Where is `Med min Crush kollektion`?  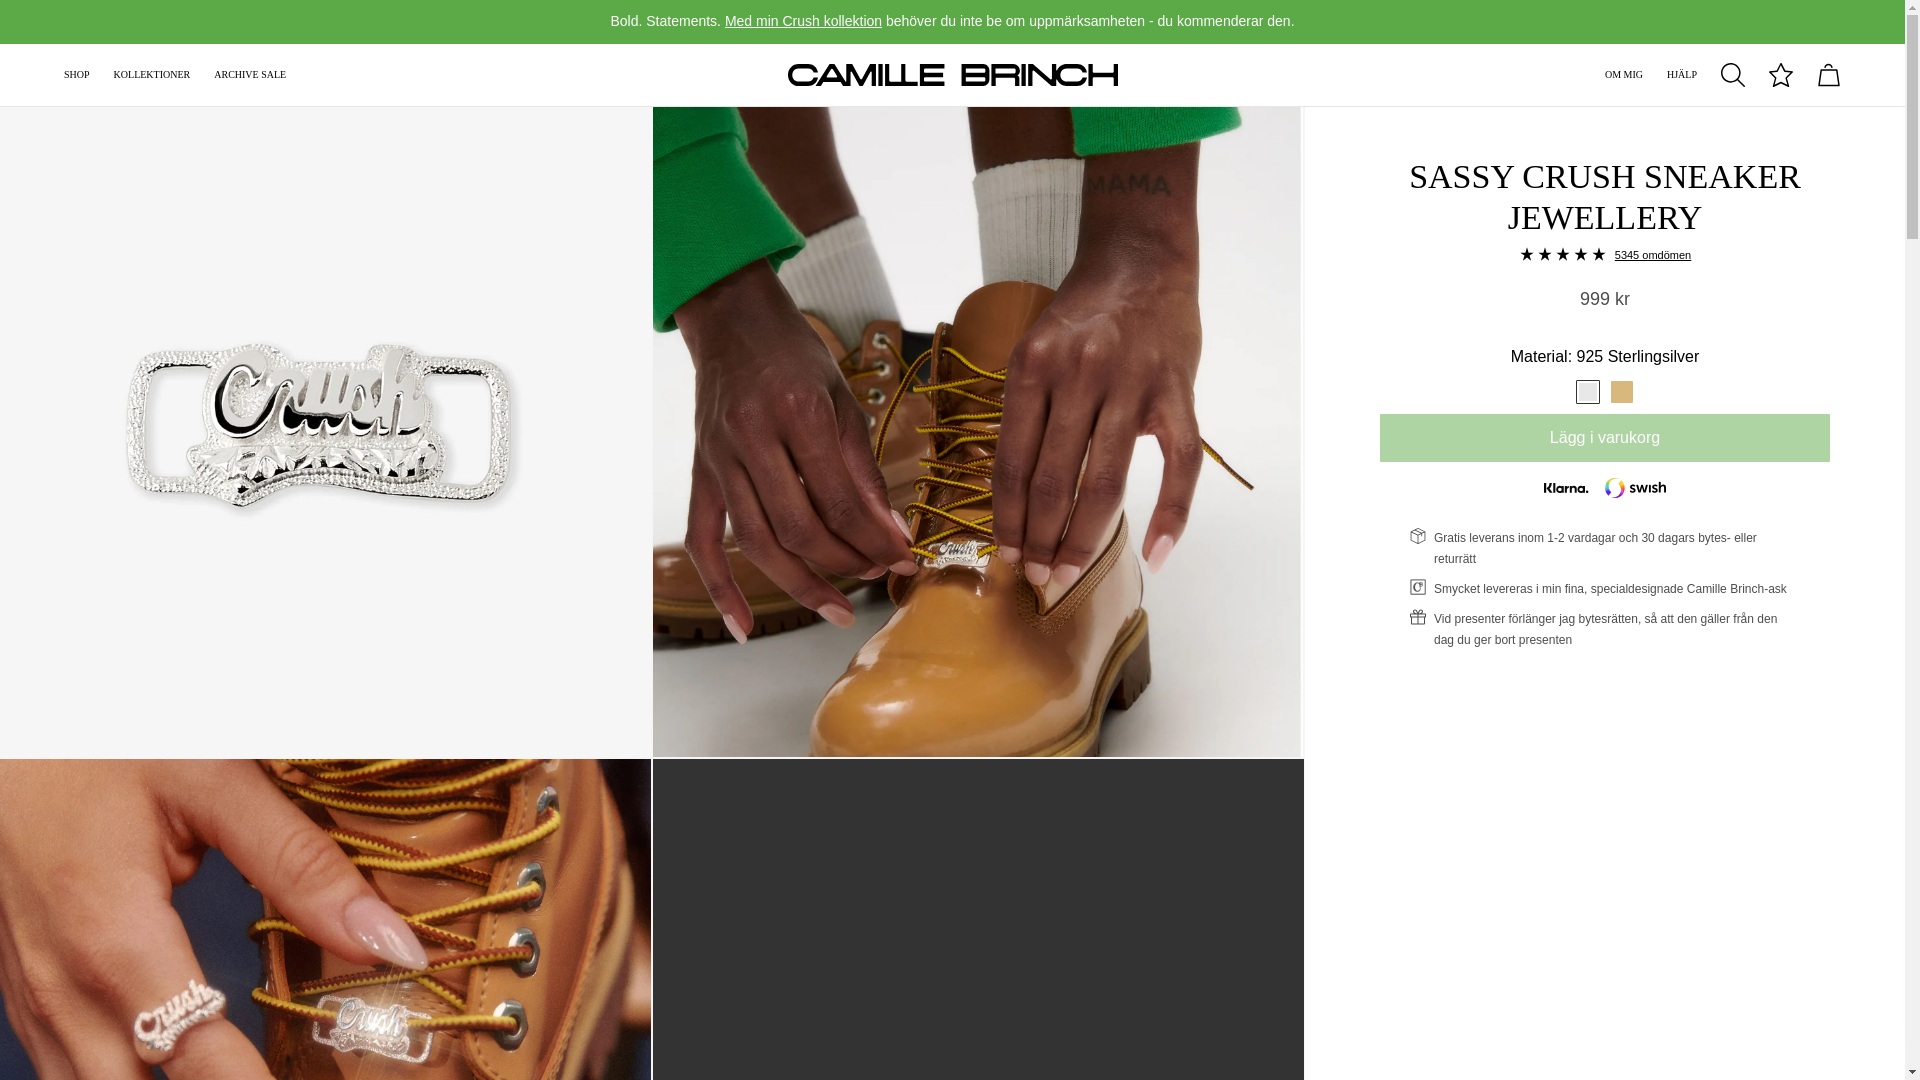
Med min Crush kollektion is located at coordinates (803, 20).